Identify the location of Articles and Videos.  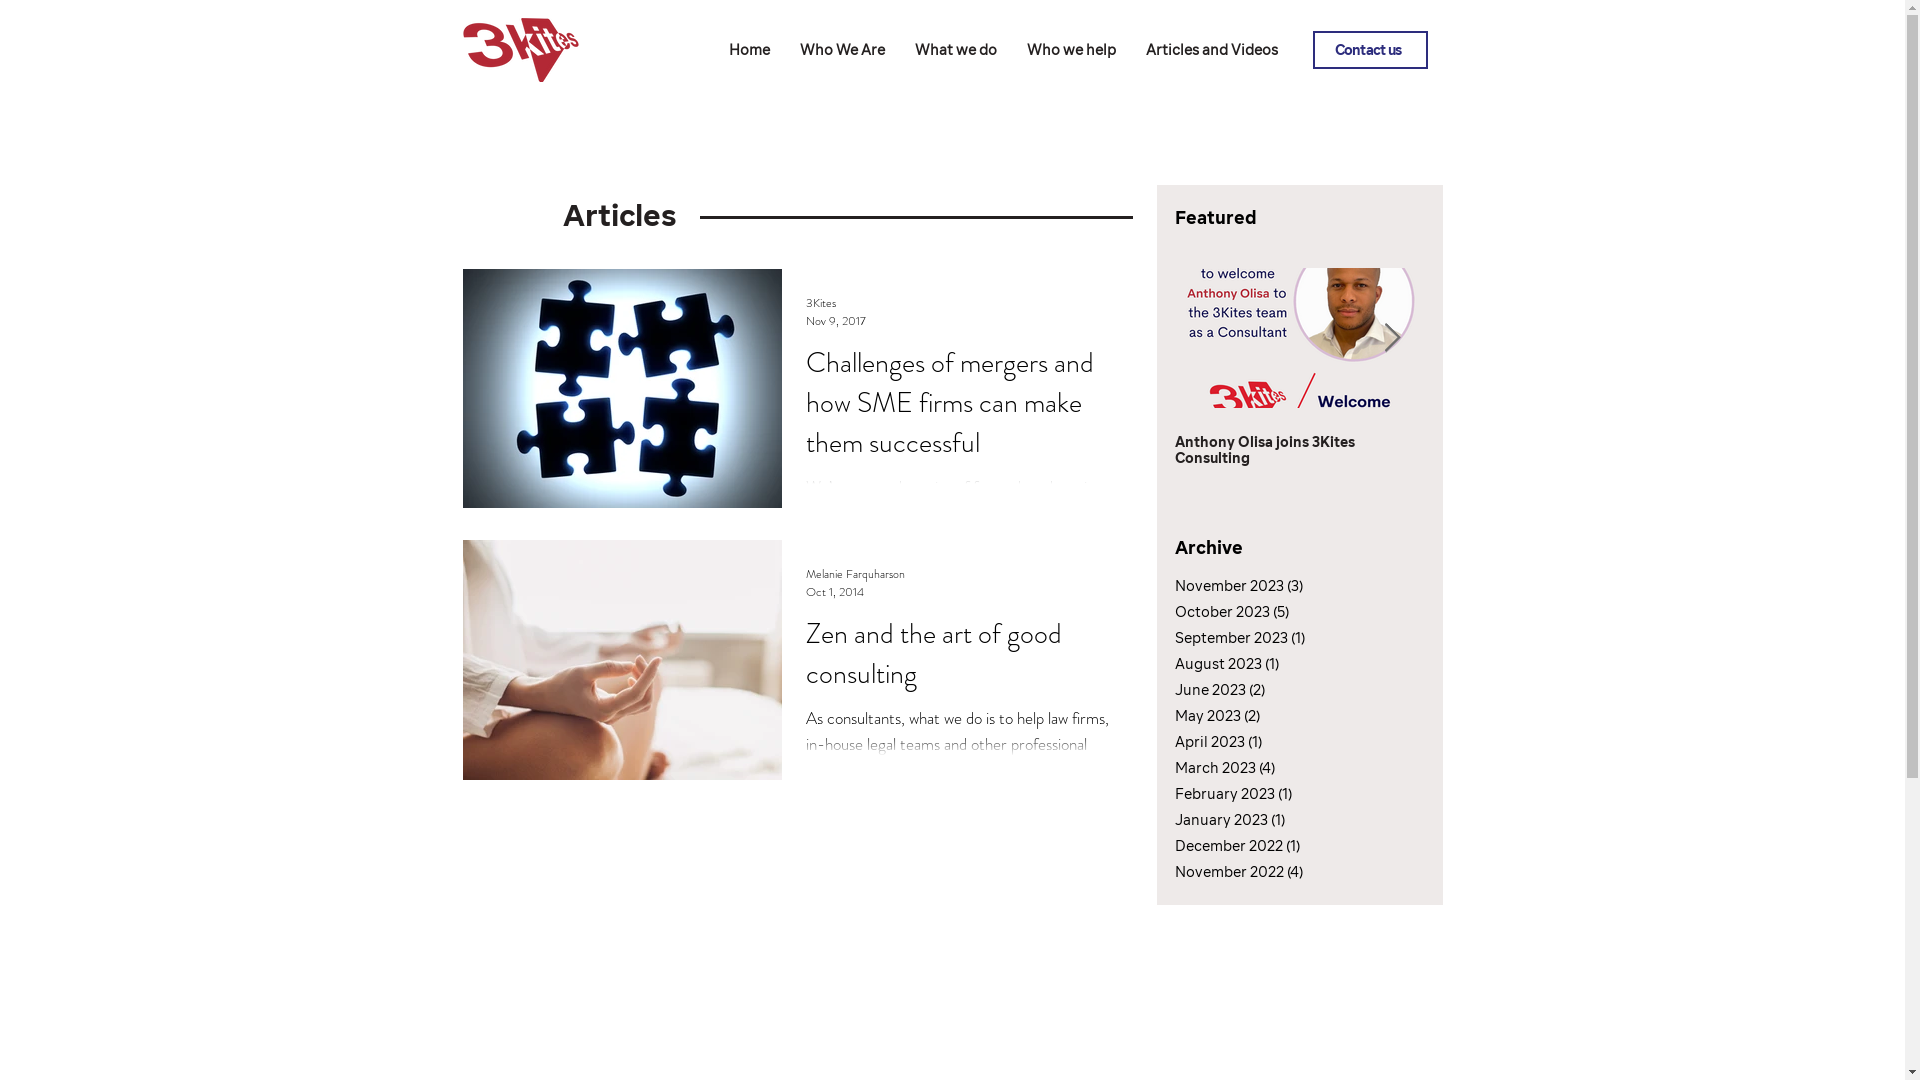
(1211, 50).